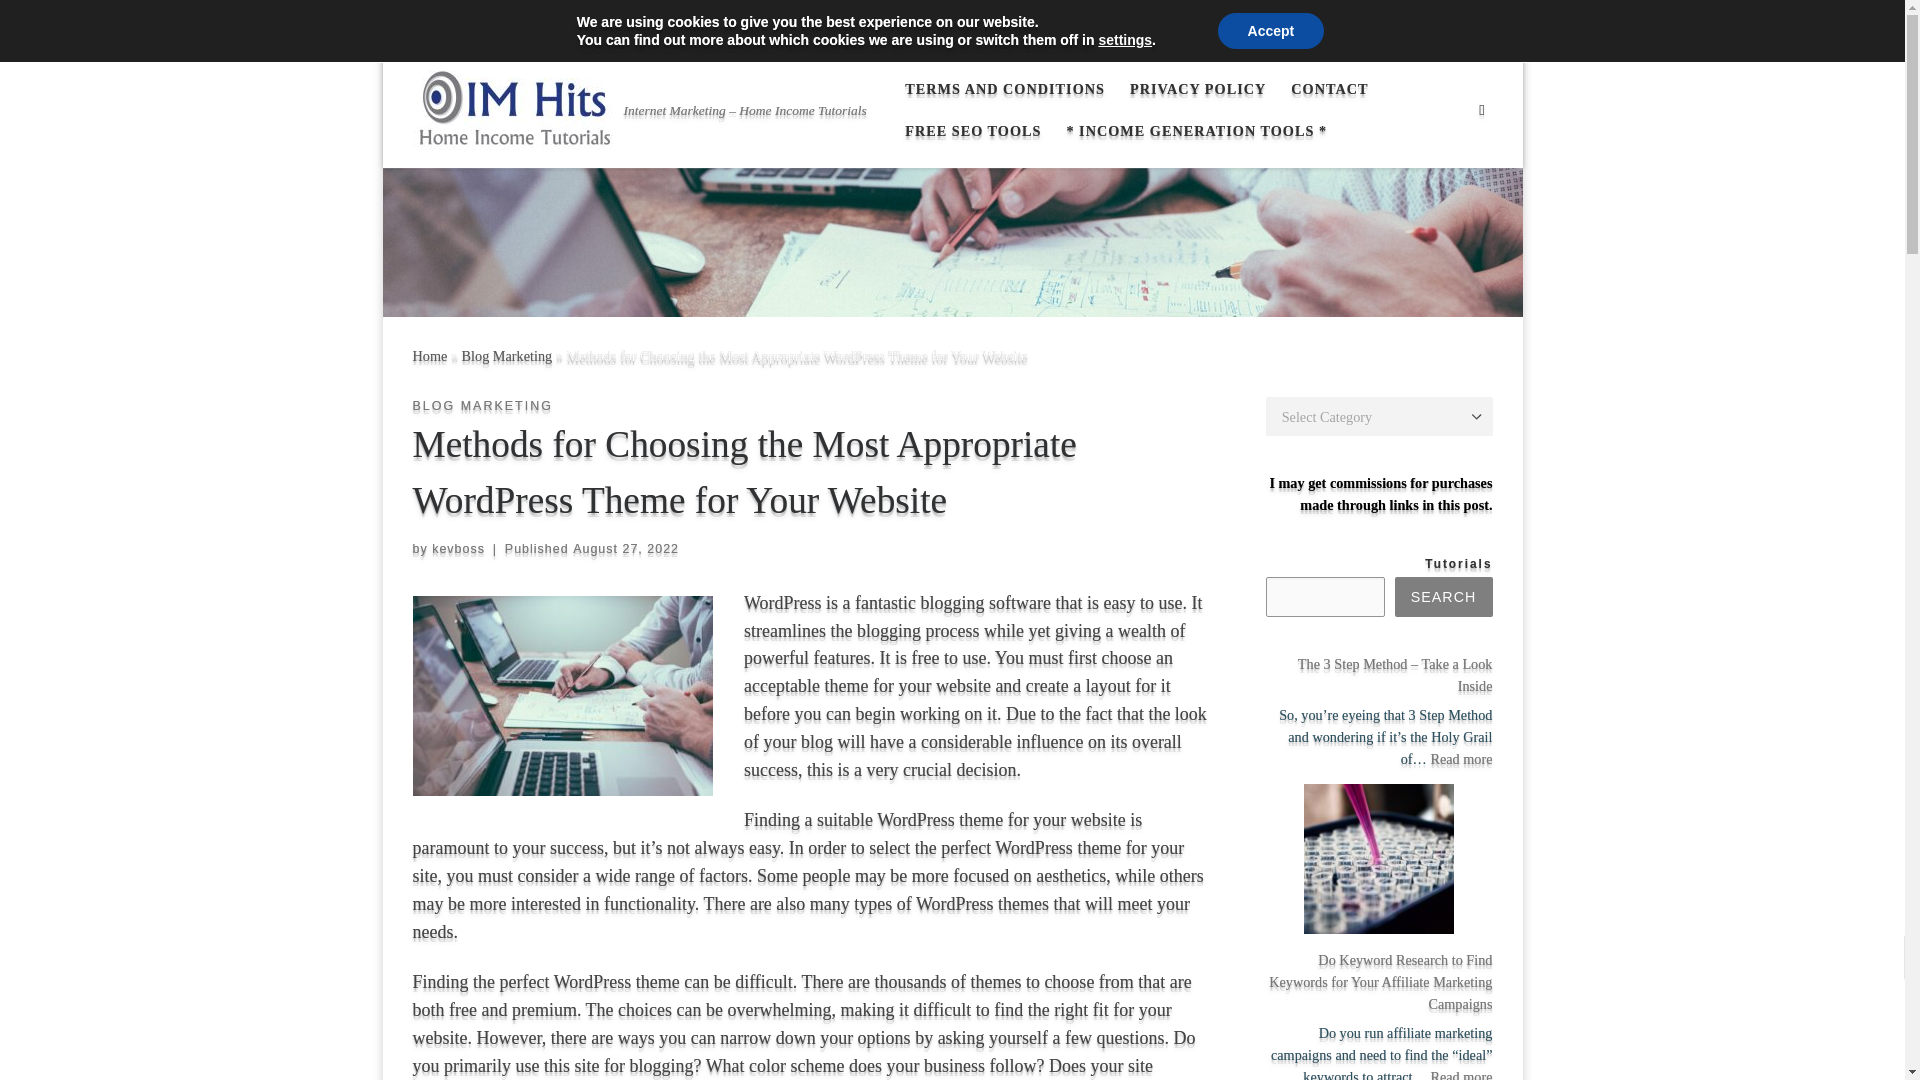  Describe the element at coordinates (1004, 89) in the screenshot. I see `TERMS AND CONDITIONS` at that location.